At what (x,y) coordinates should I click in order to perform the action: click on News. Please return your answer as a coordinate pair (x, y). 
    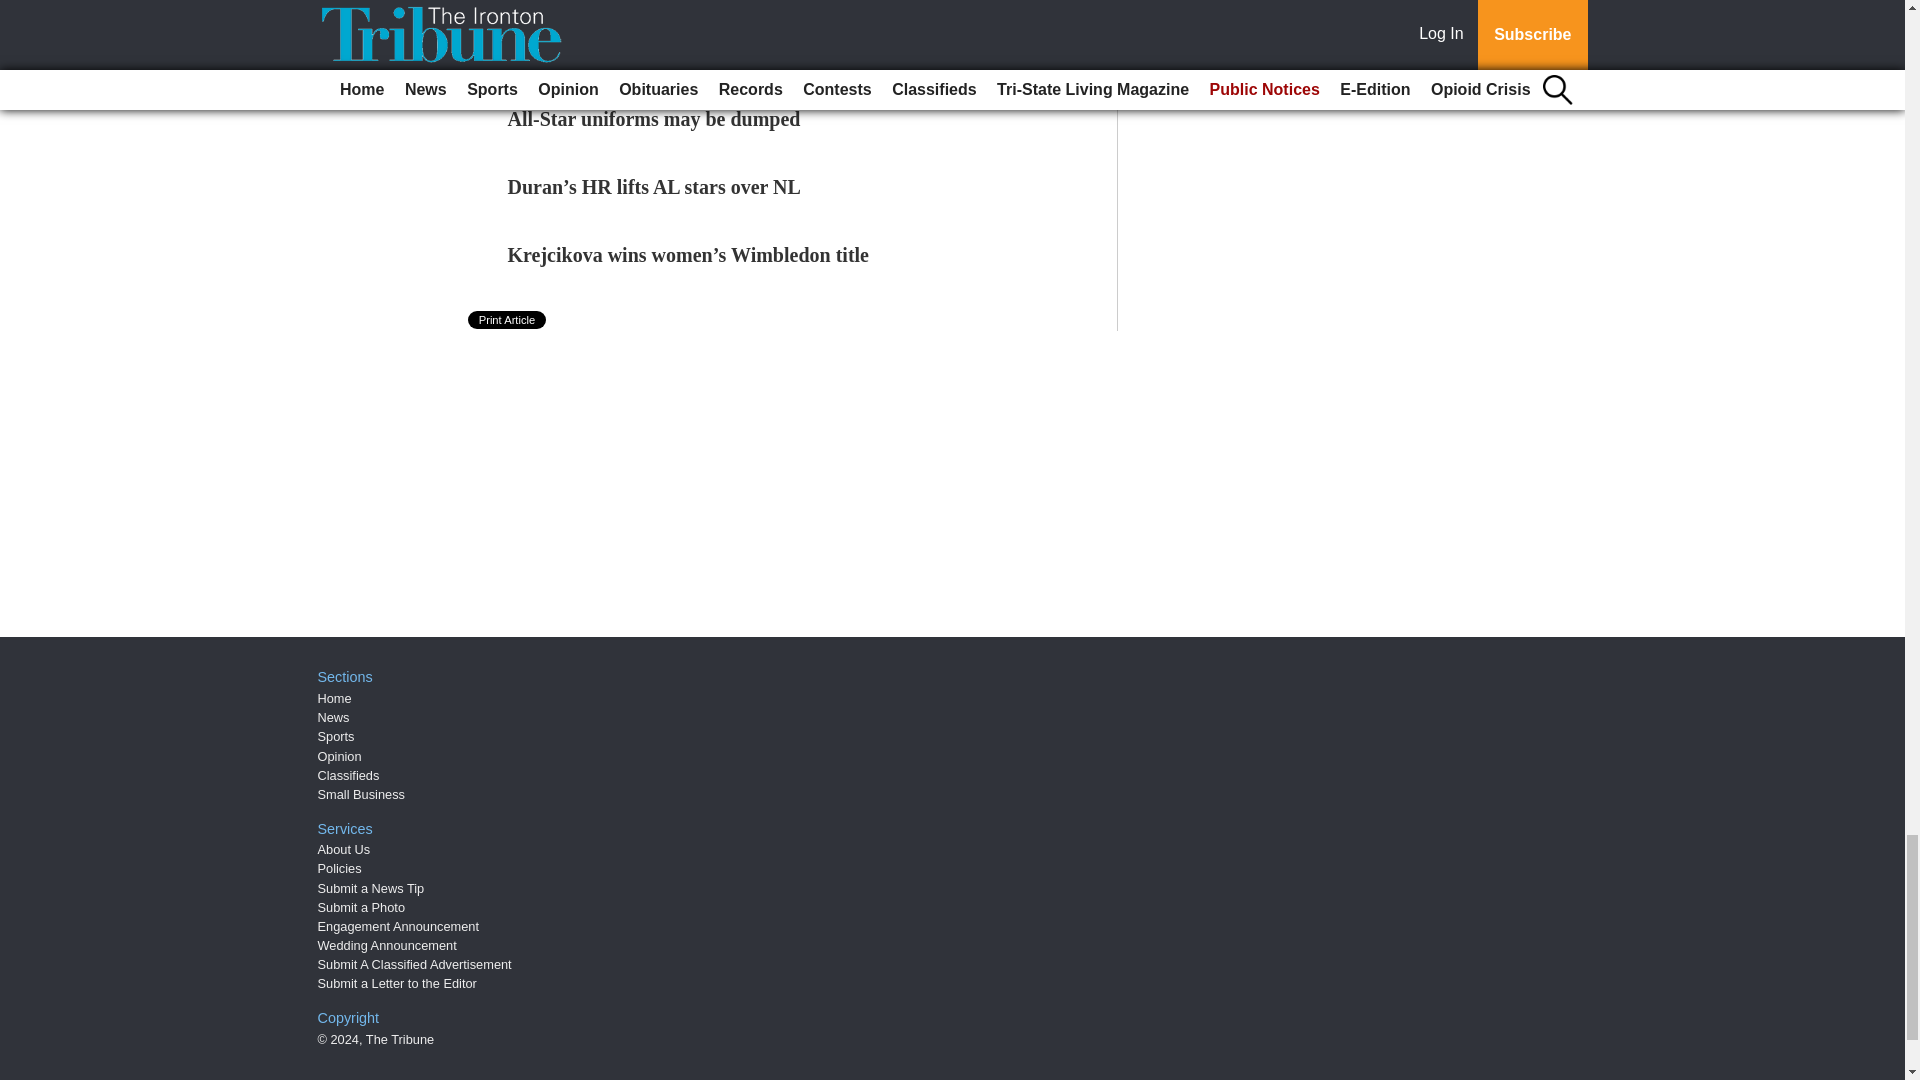
    Looking at the image, I should click on (334, 716).